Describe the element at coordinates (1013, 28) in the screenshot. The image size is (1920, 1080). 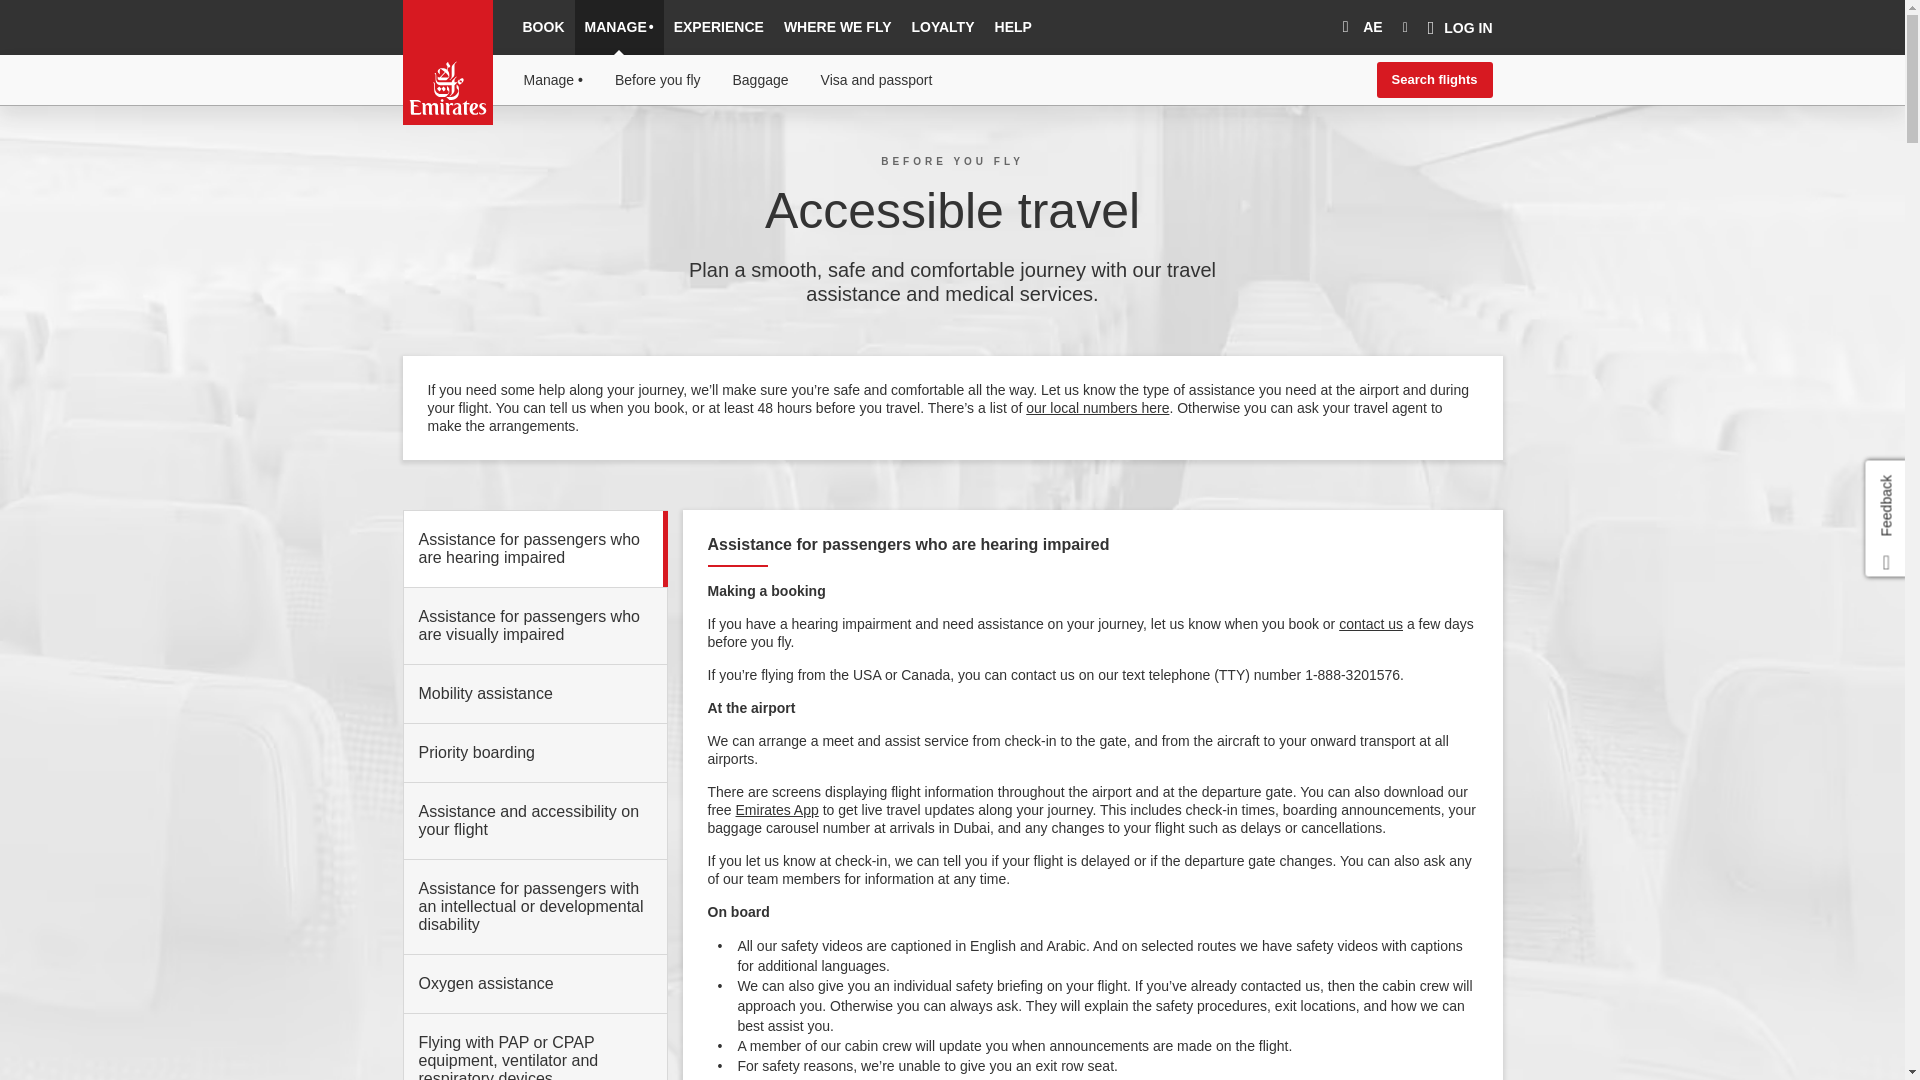
I see `HELP` at that location.